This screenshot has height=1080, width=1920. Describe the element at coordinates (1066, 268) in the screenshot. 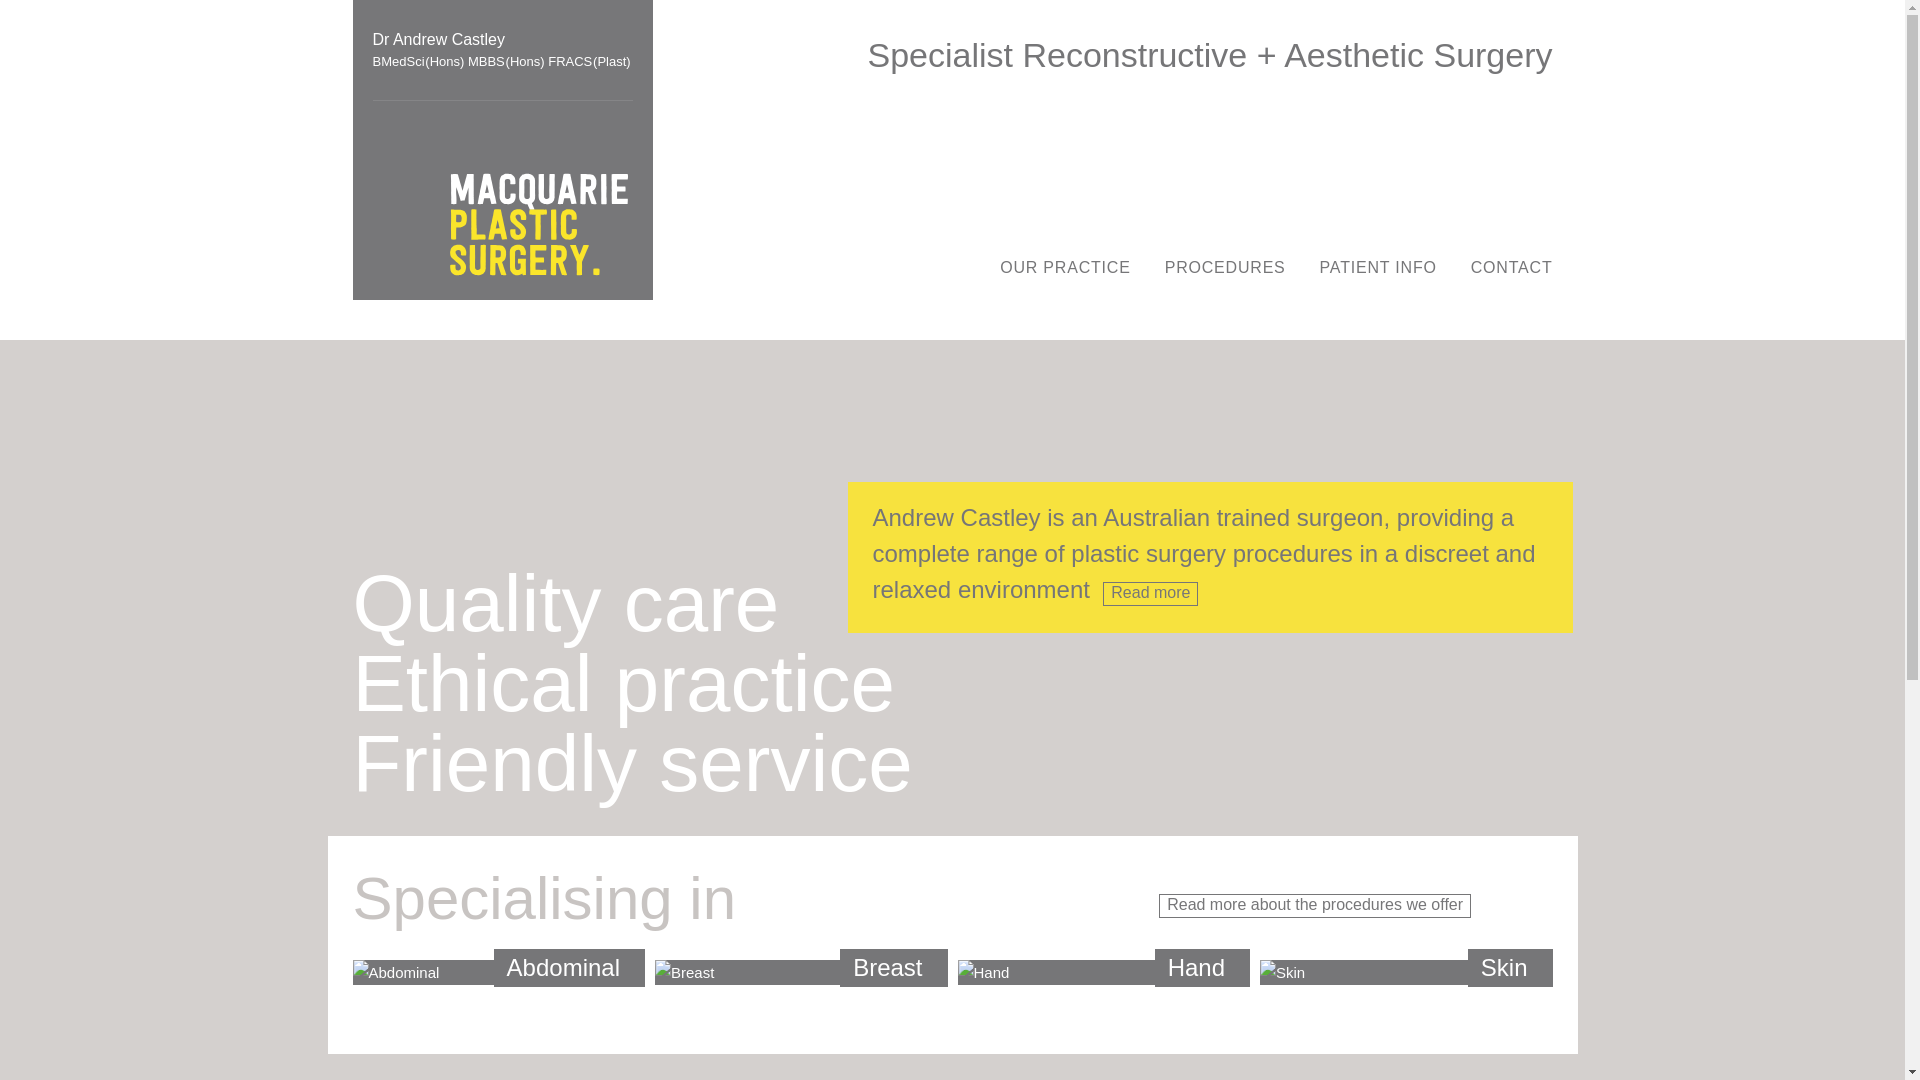

I see `OUR PRACTICE` at that location.